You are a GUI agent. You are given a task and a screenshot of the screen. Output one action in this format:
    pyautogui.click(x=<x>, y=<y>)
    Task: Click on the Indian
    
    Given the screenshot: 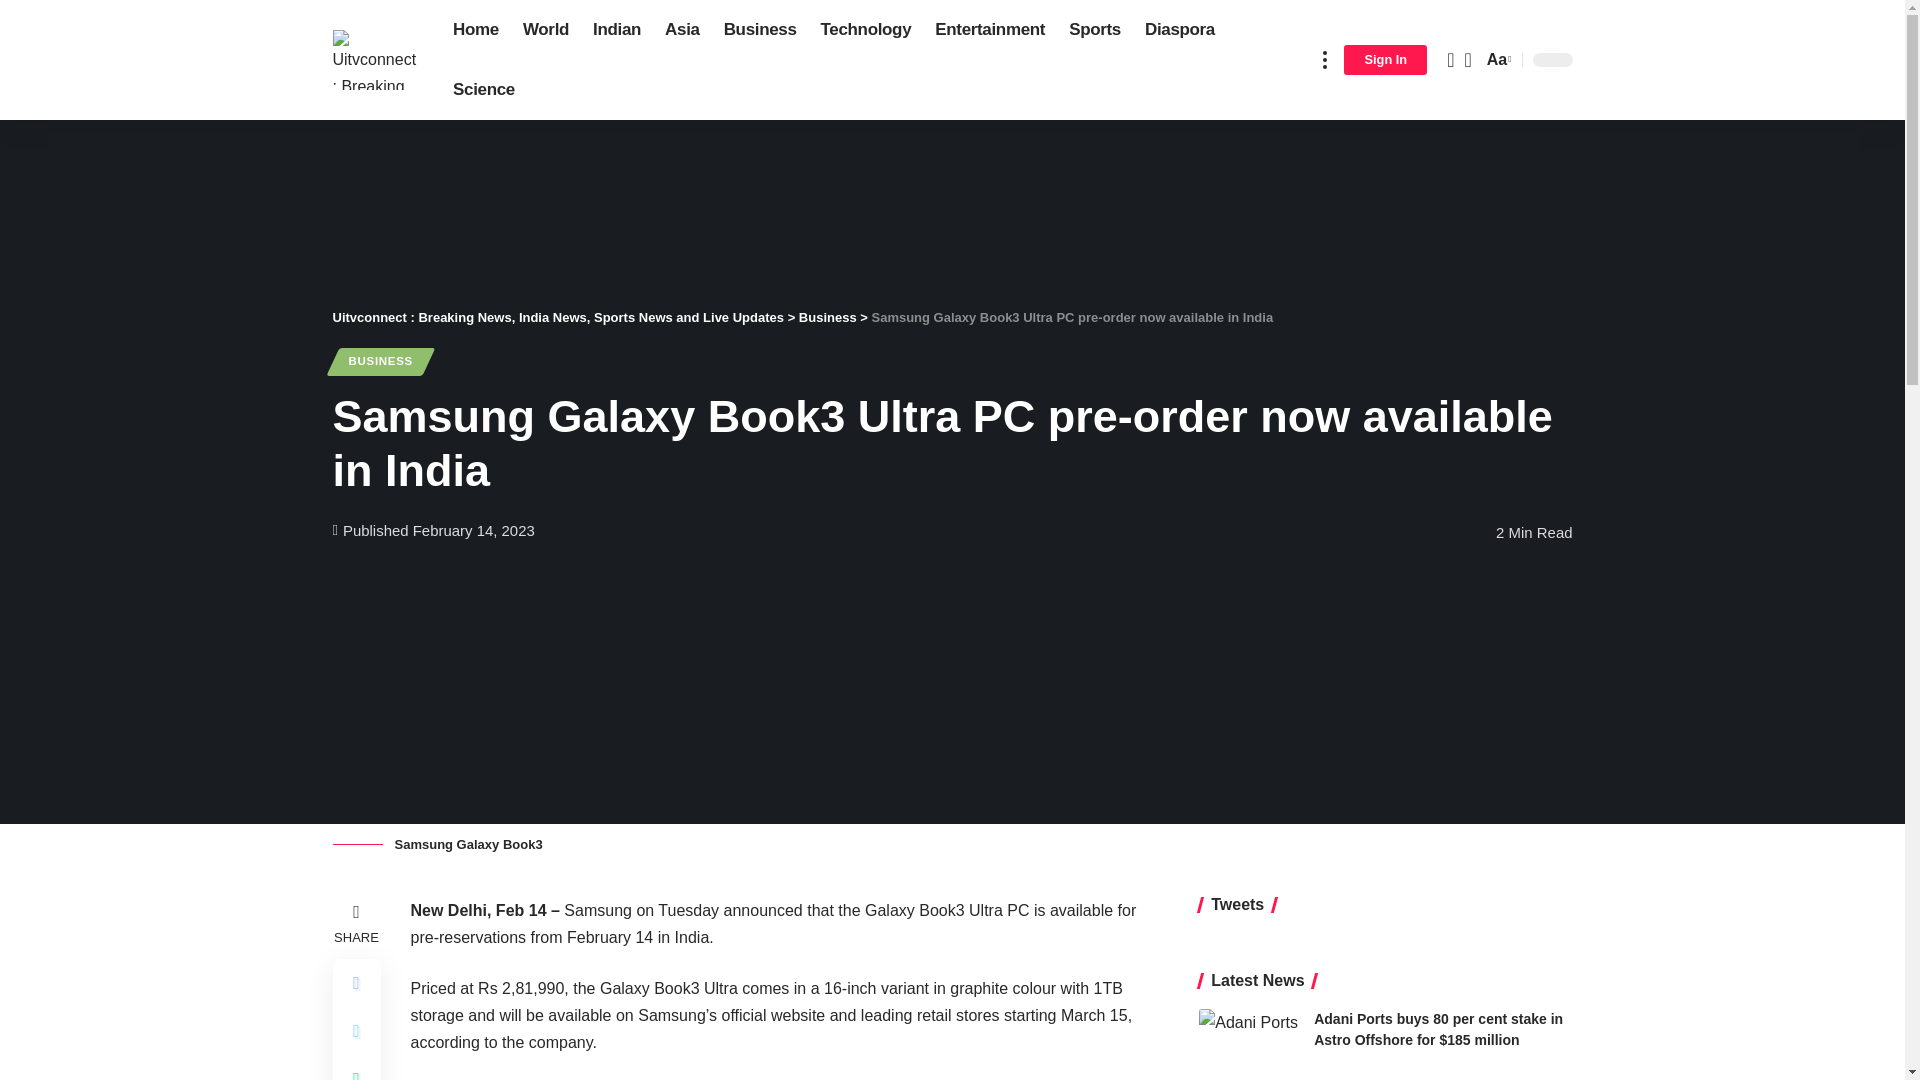 What is the action you would take?
    pyautogui.click(x=616, y=30)
    